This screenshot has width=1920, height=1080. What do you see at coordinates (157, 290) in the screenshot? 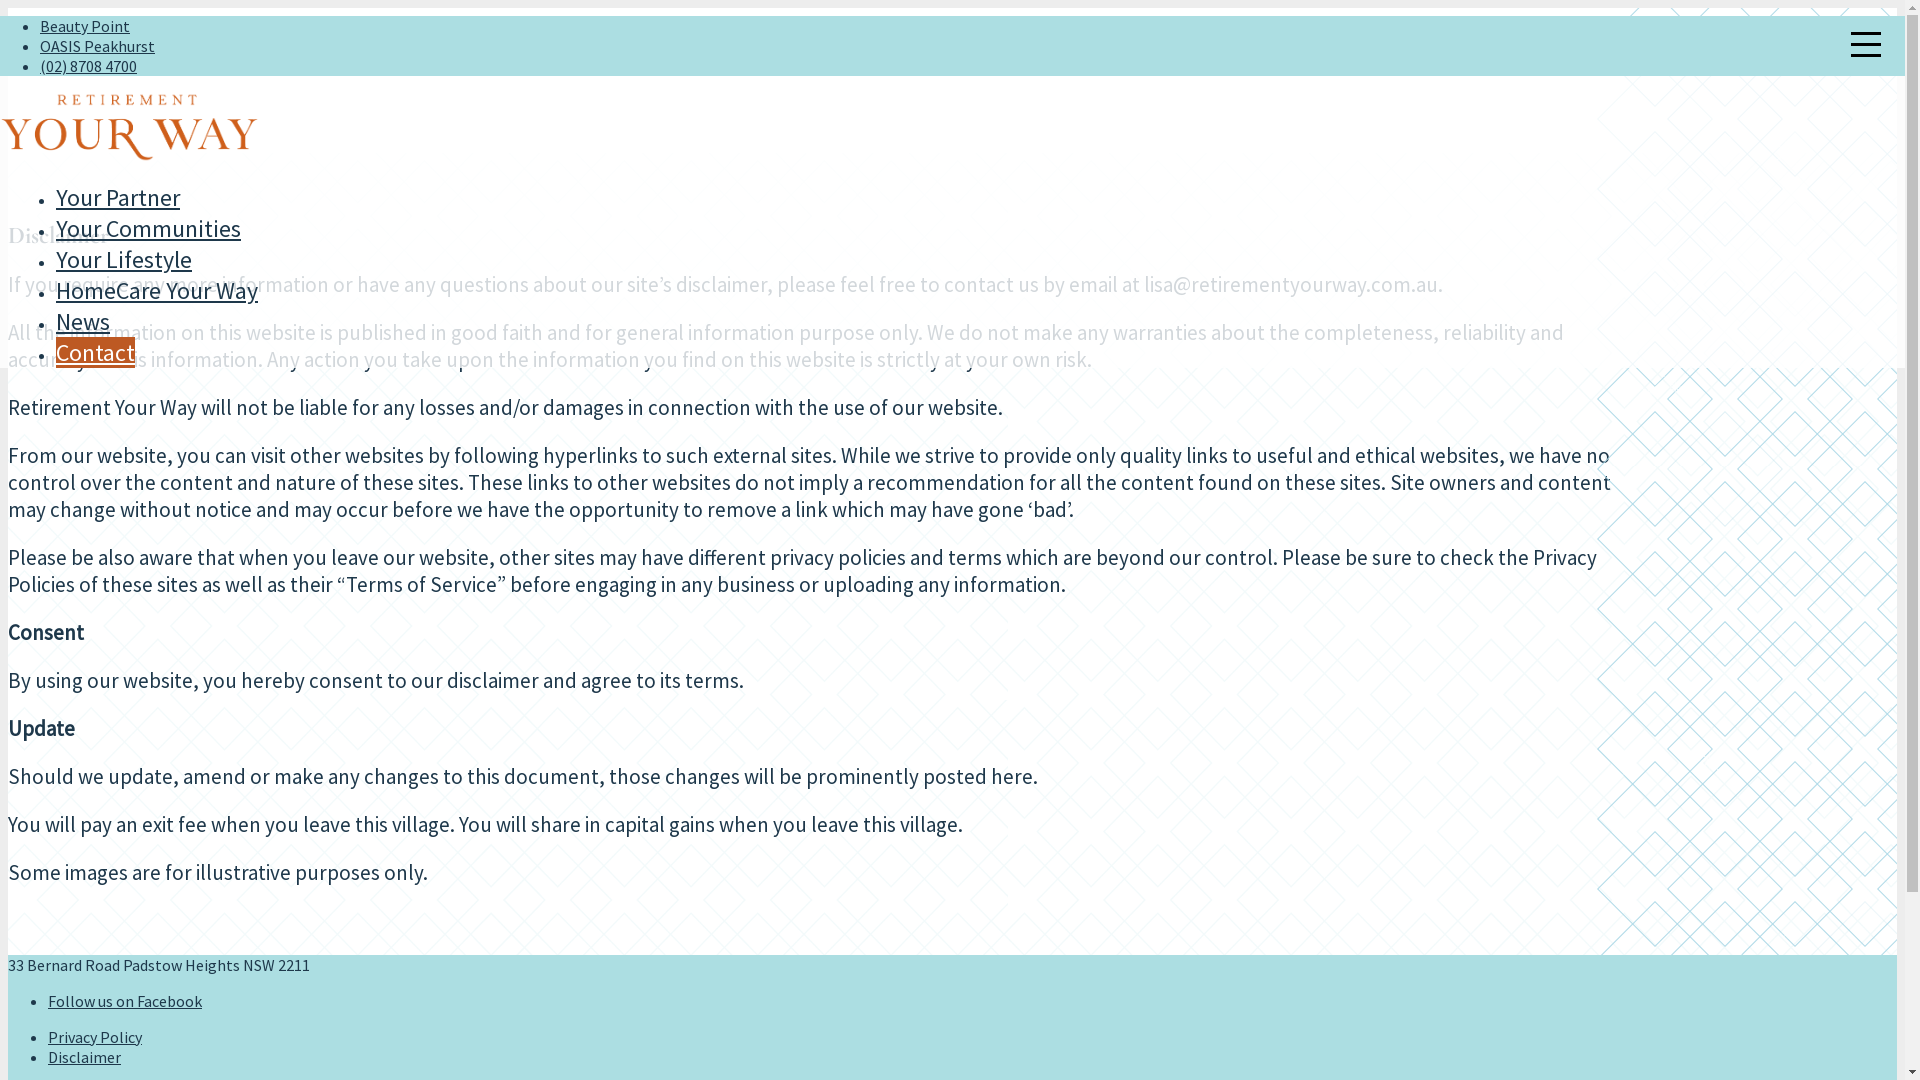
I see `HomeCare Your Way` at bounding box center [157, 290].